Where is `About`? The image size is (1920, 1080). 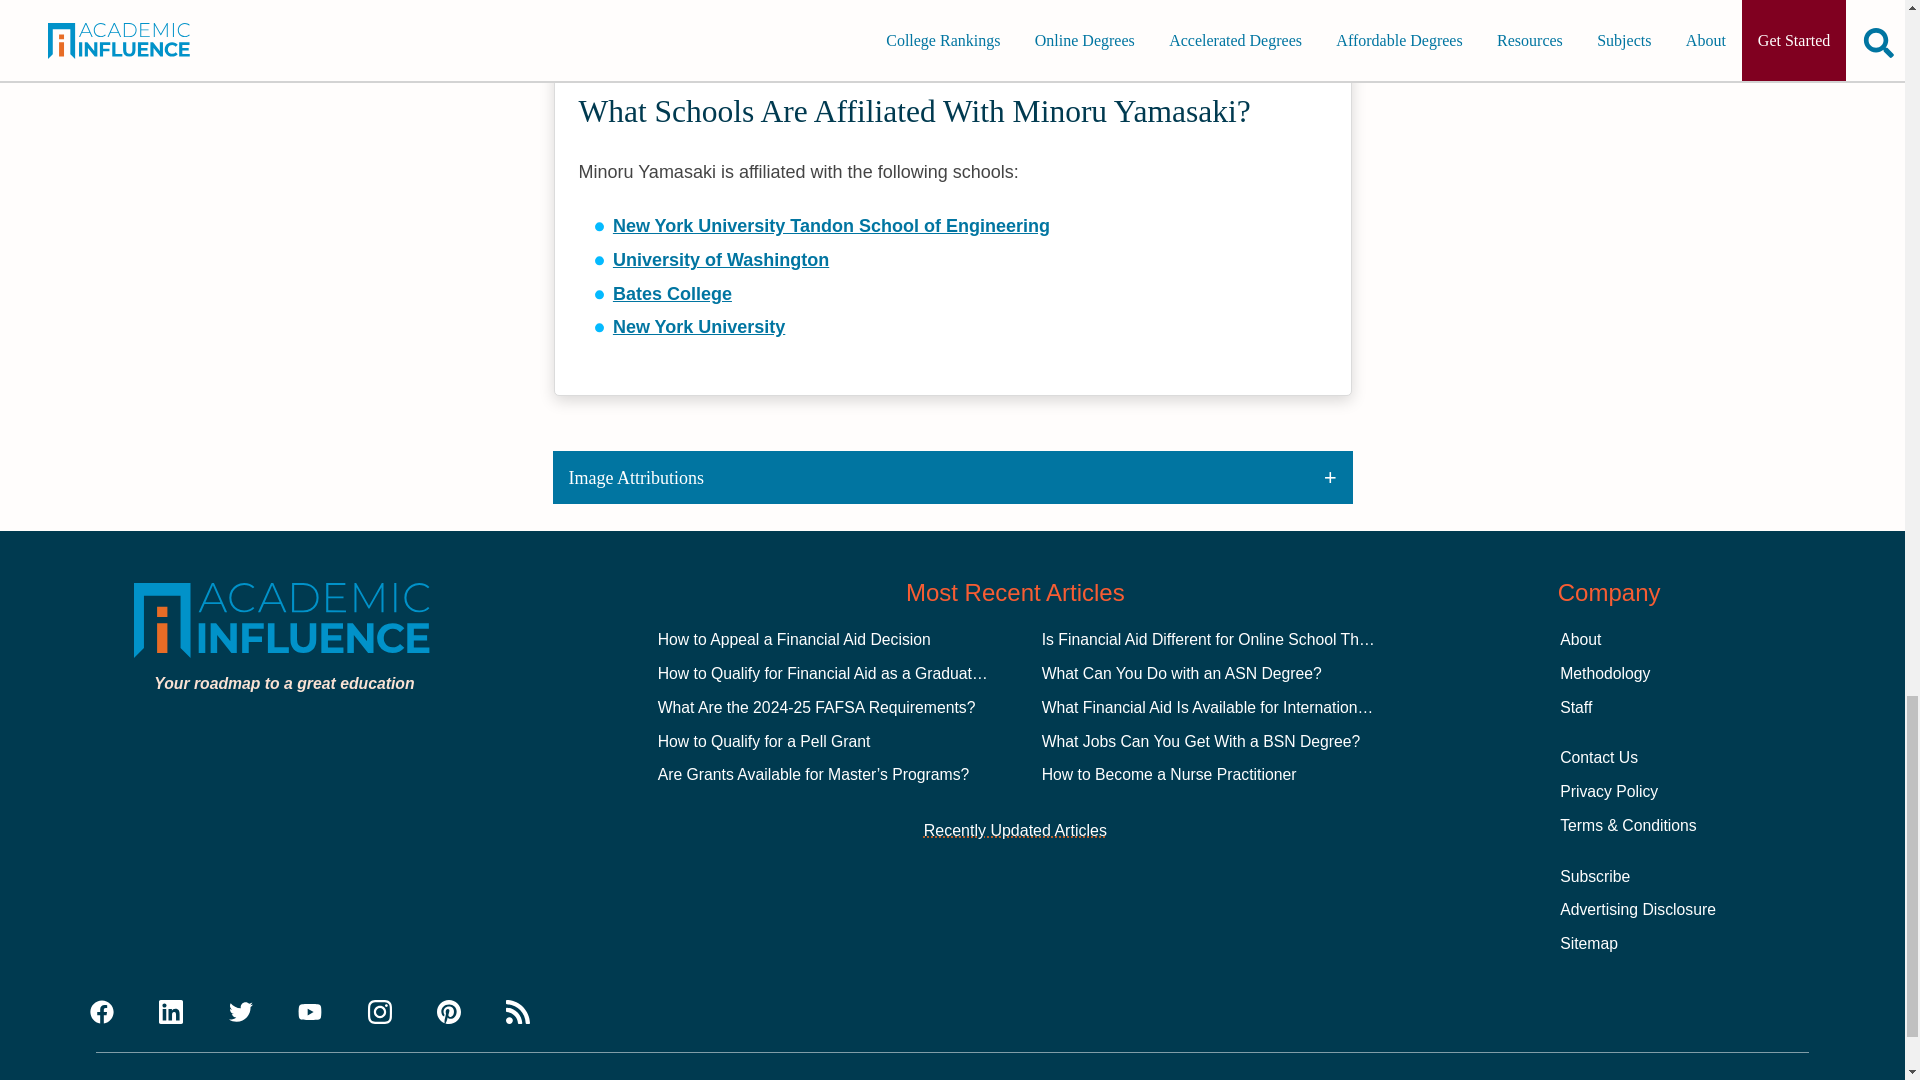
About is located at coordinates (1580, 639).